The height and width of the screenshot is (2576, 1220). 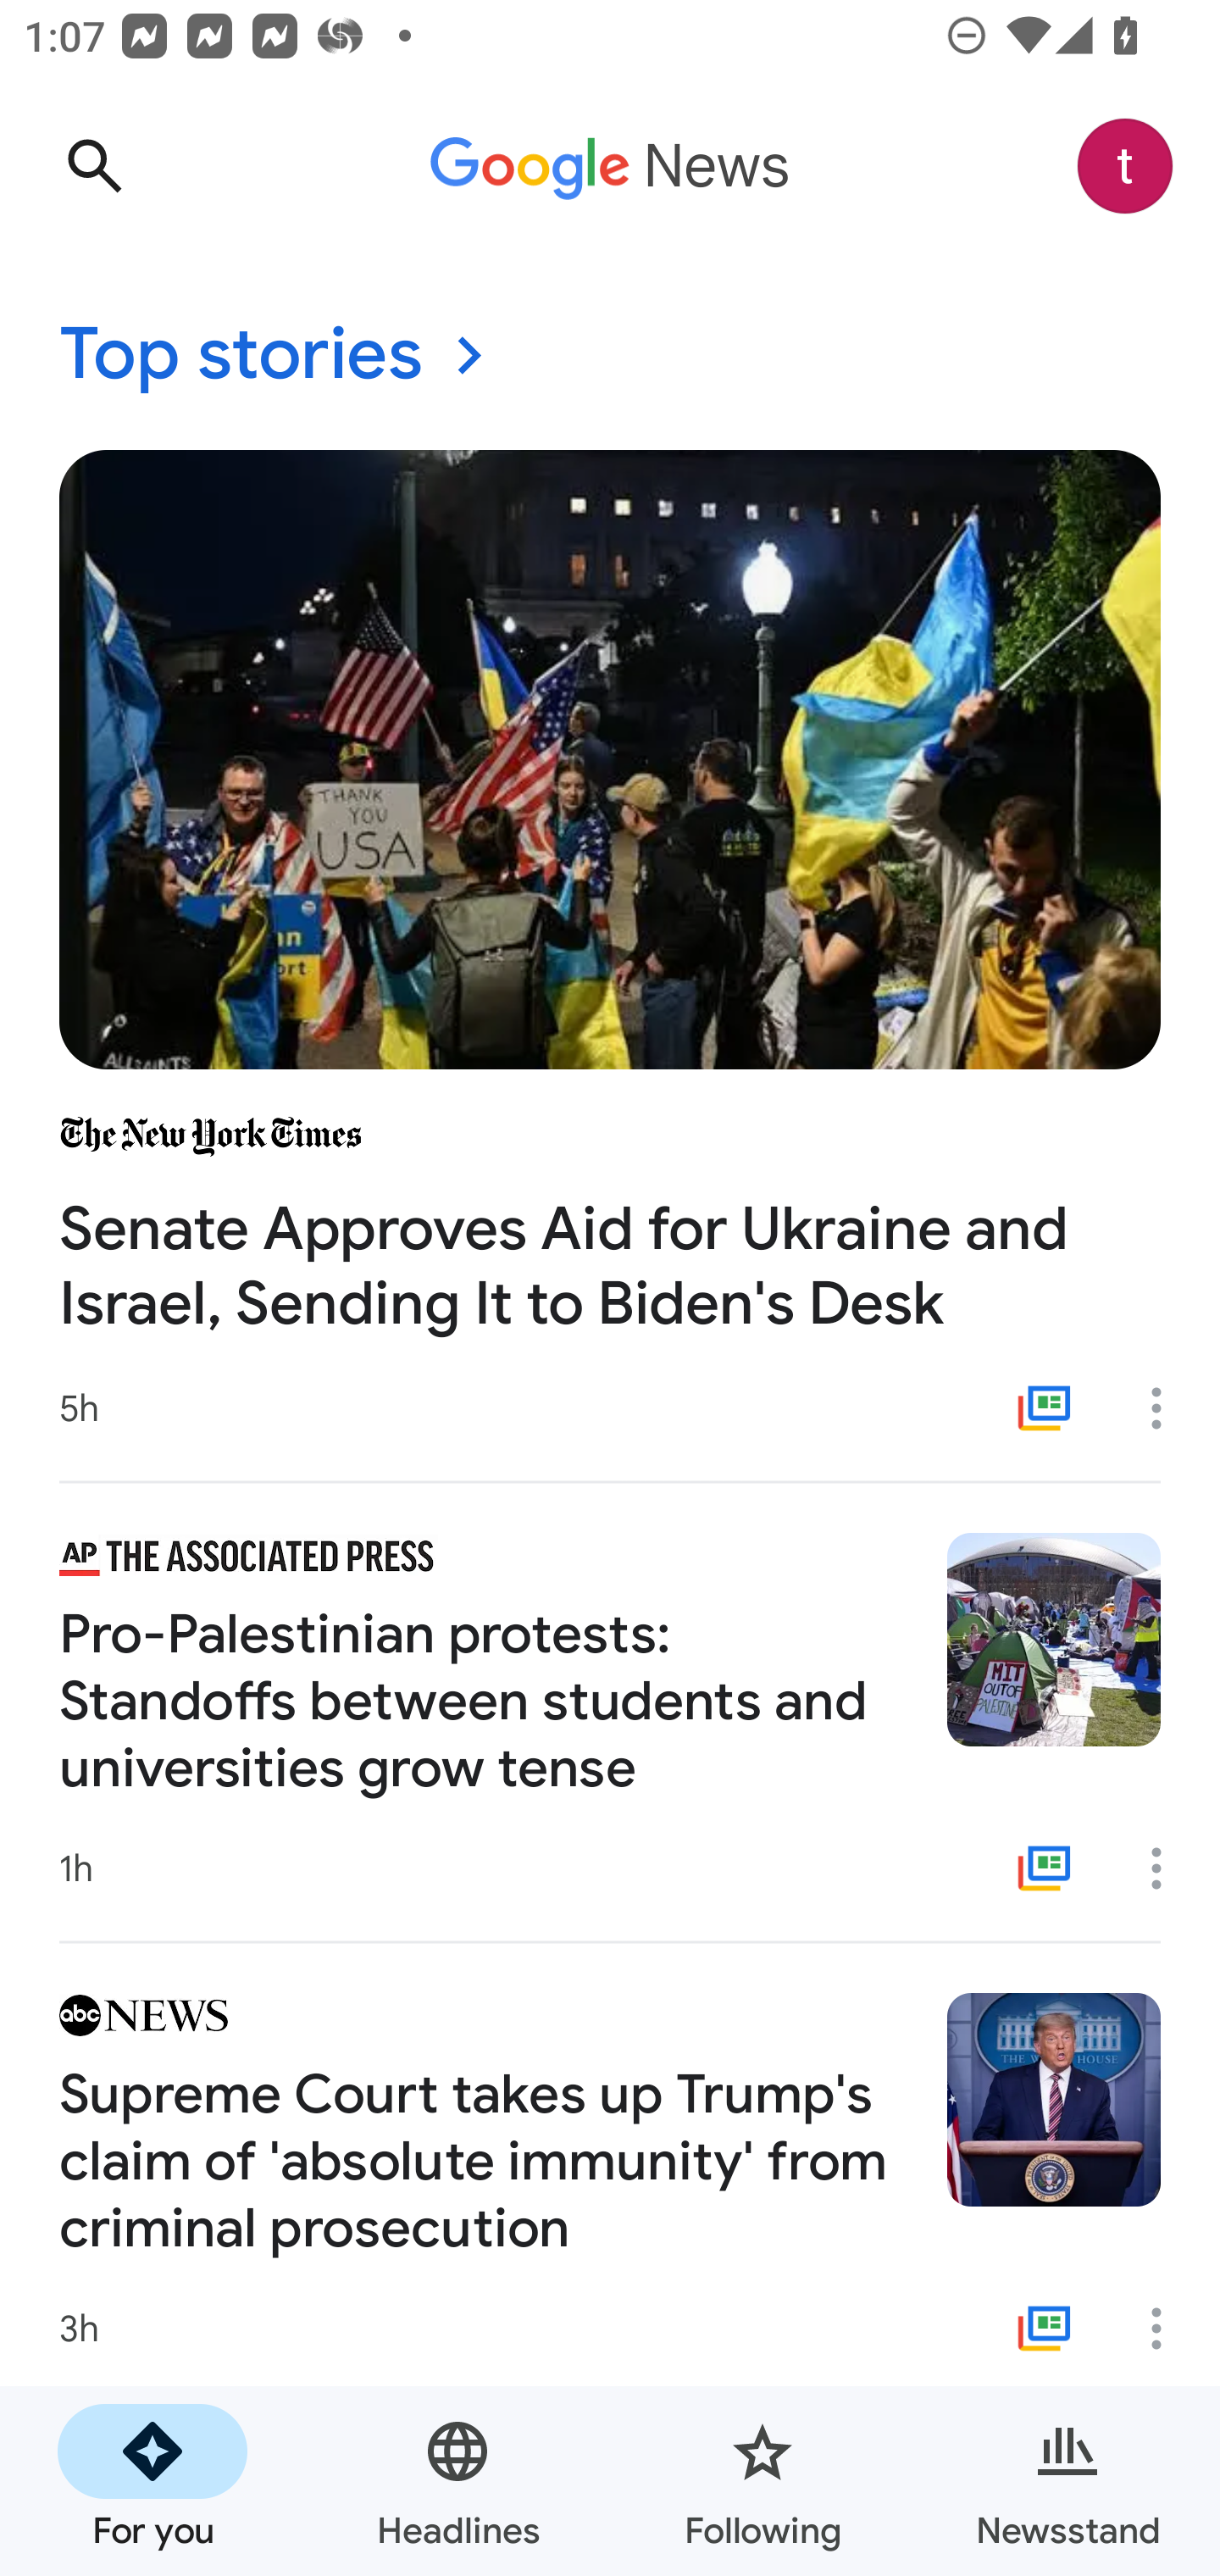 I want to click on More options, so click(x=1167, y=2329).